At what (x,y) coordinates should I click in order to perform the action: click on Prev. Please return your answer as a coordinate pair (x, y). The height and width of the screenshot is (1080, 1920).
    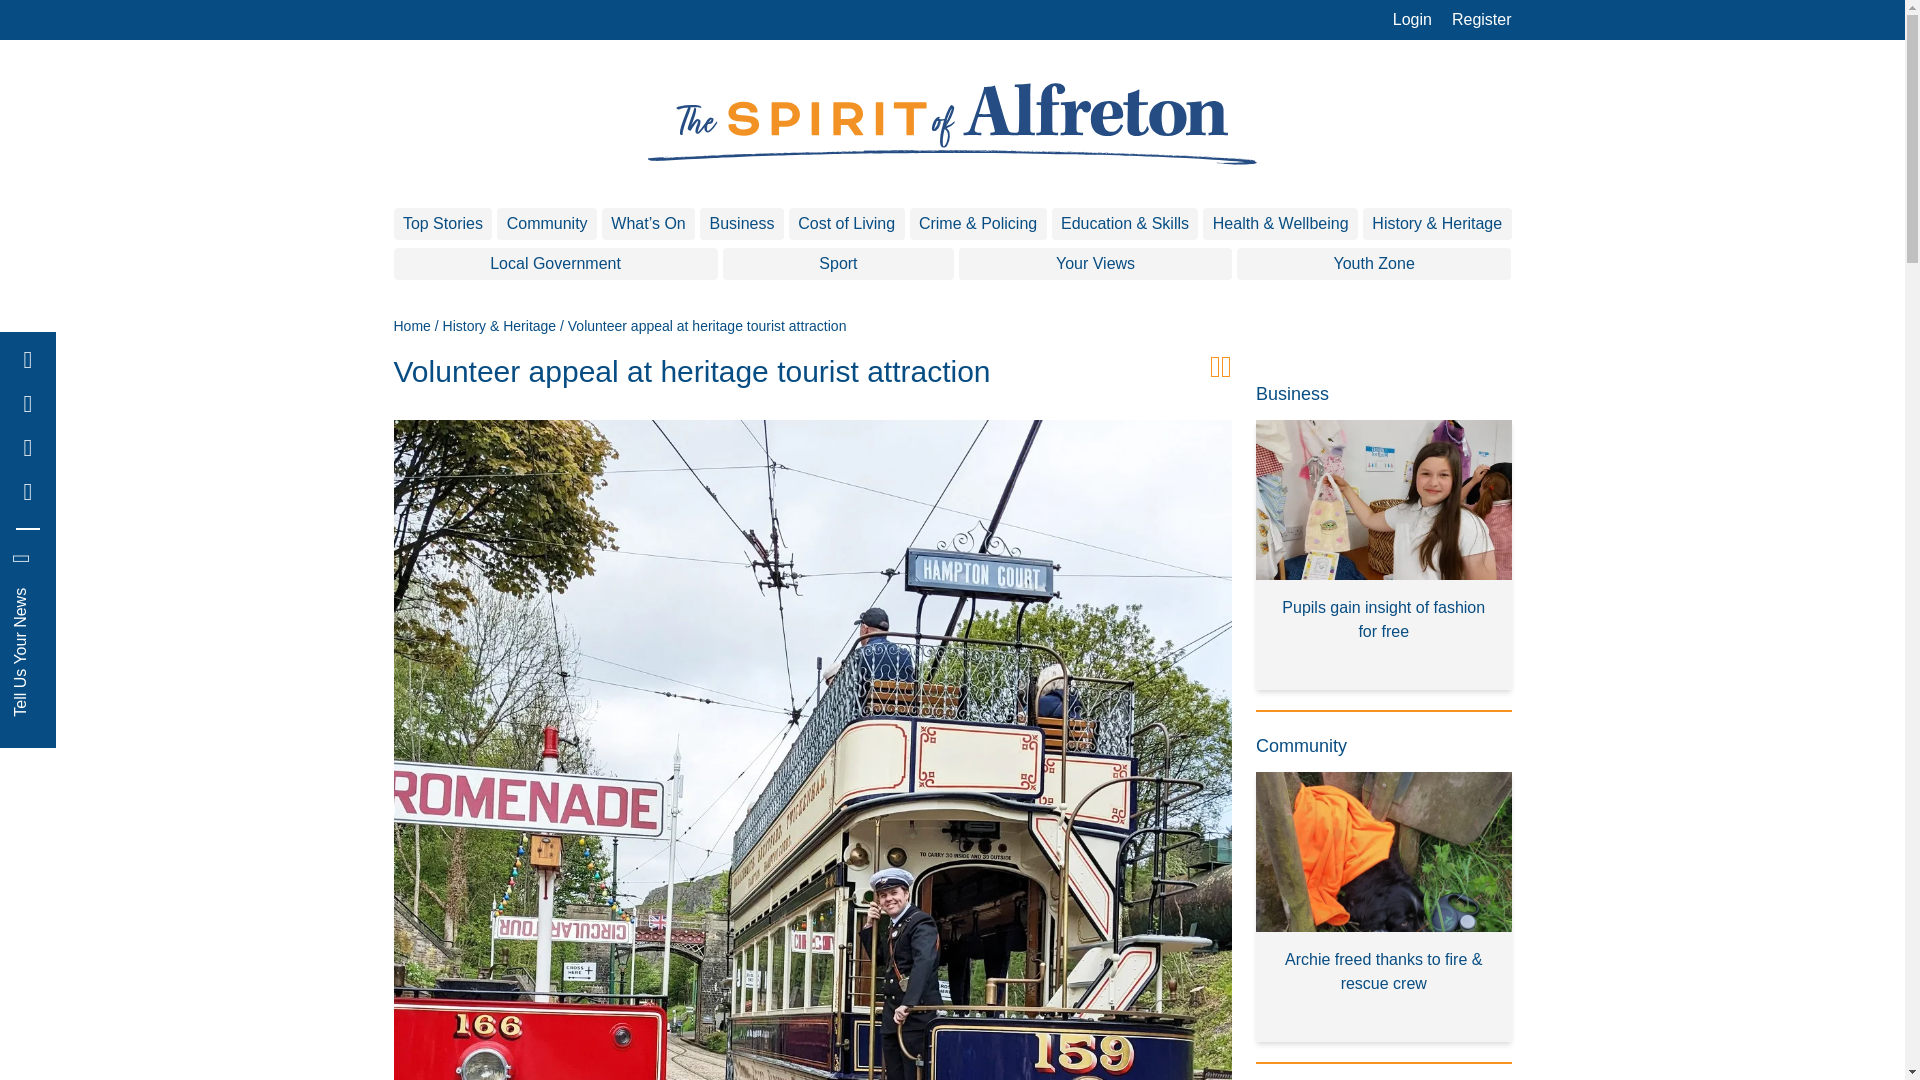
    Looking at the image, I should click on (1215, 378).